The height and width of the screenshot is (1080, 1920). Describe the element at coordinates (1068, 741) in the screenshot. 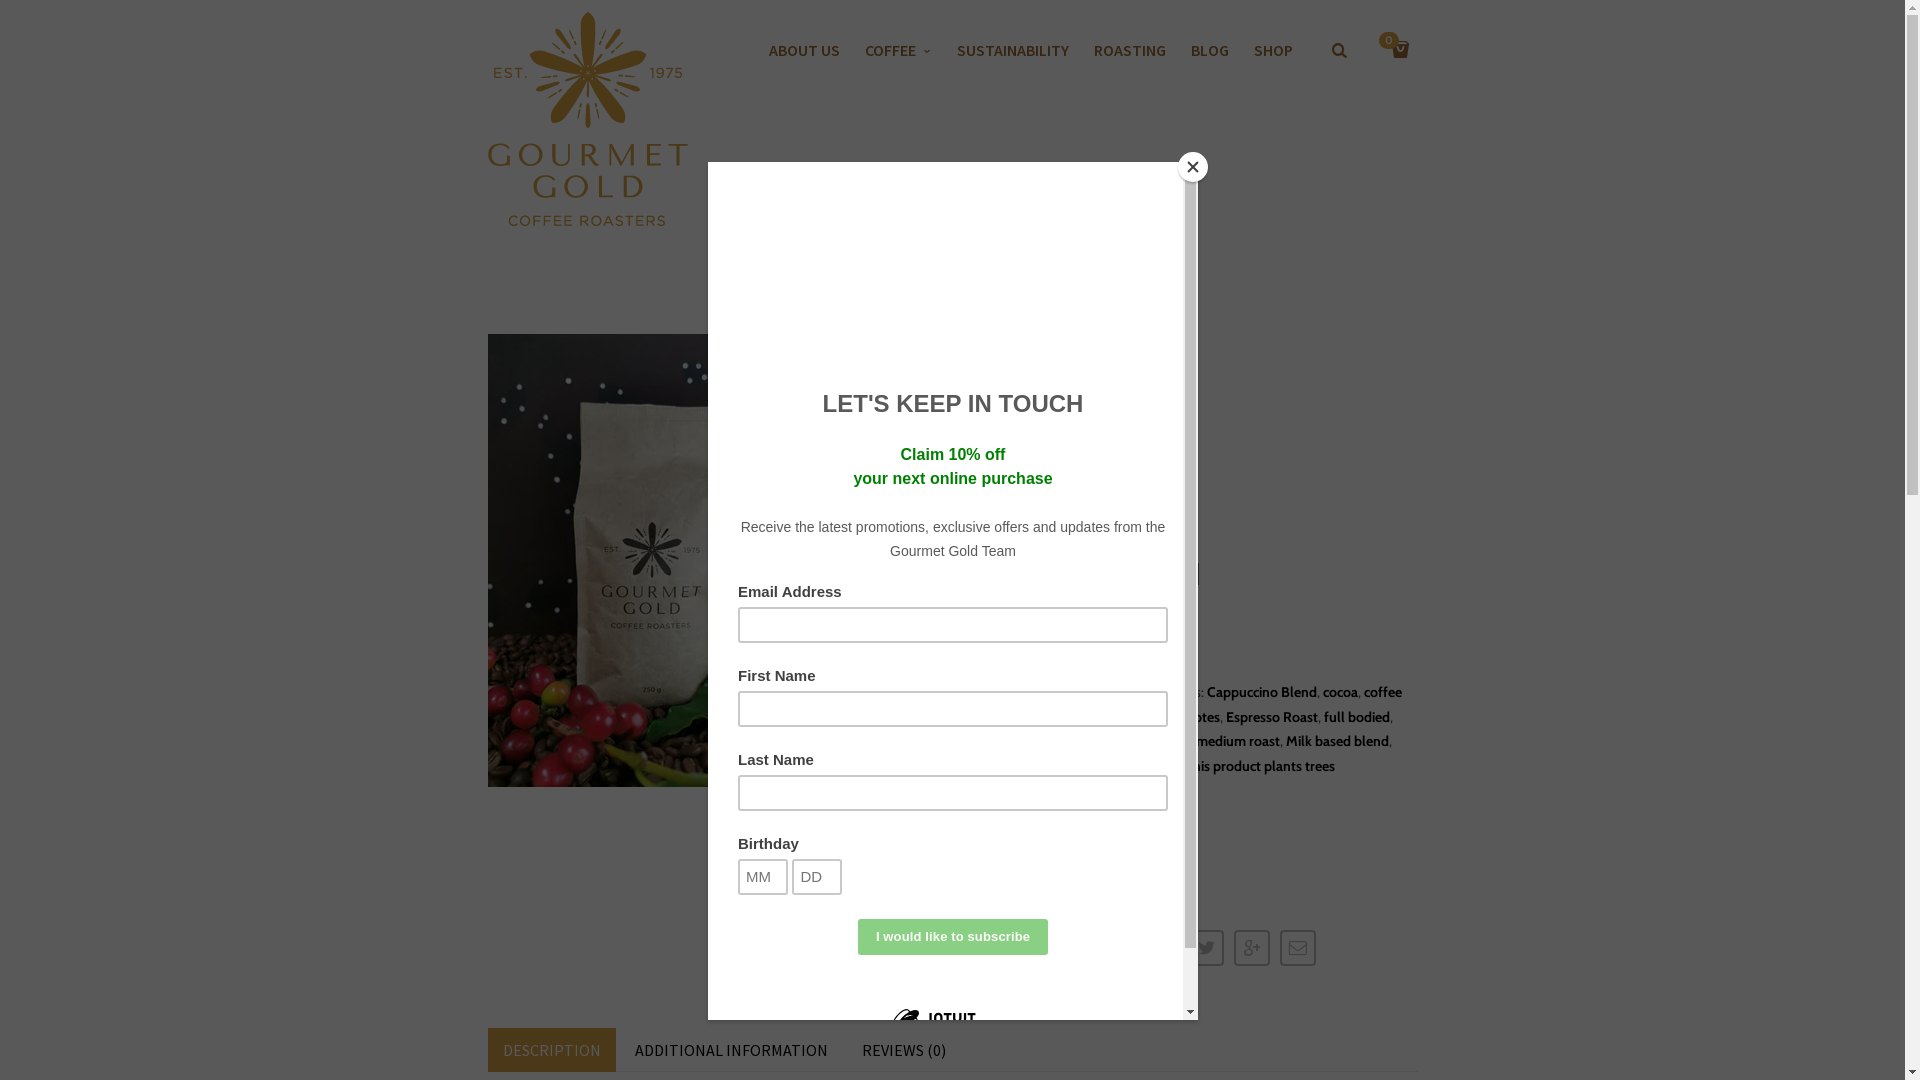

I see `latte` at that location.